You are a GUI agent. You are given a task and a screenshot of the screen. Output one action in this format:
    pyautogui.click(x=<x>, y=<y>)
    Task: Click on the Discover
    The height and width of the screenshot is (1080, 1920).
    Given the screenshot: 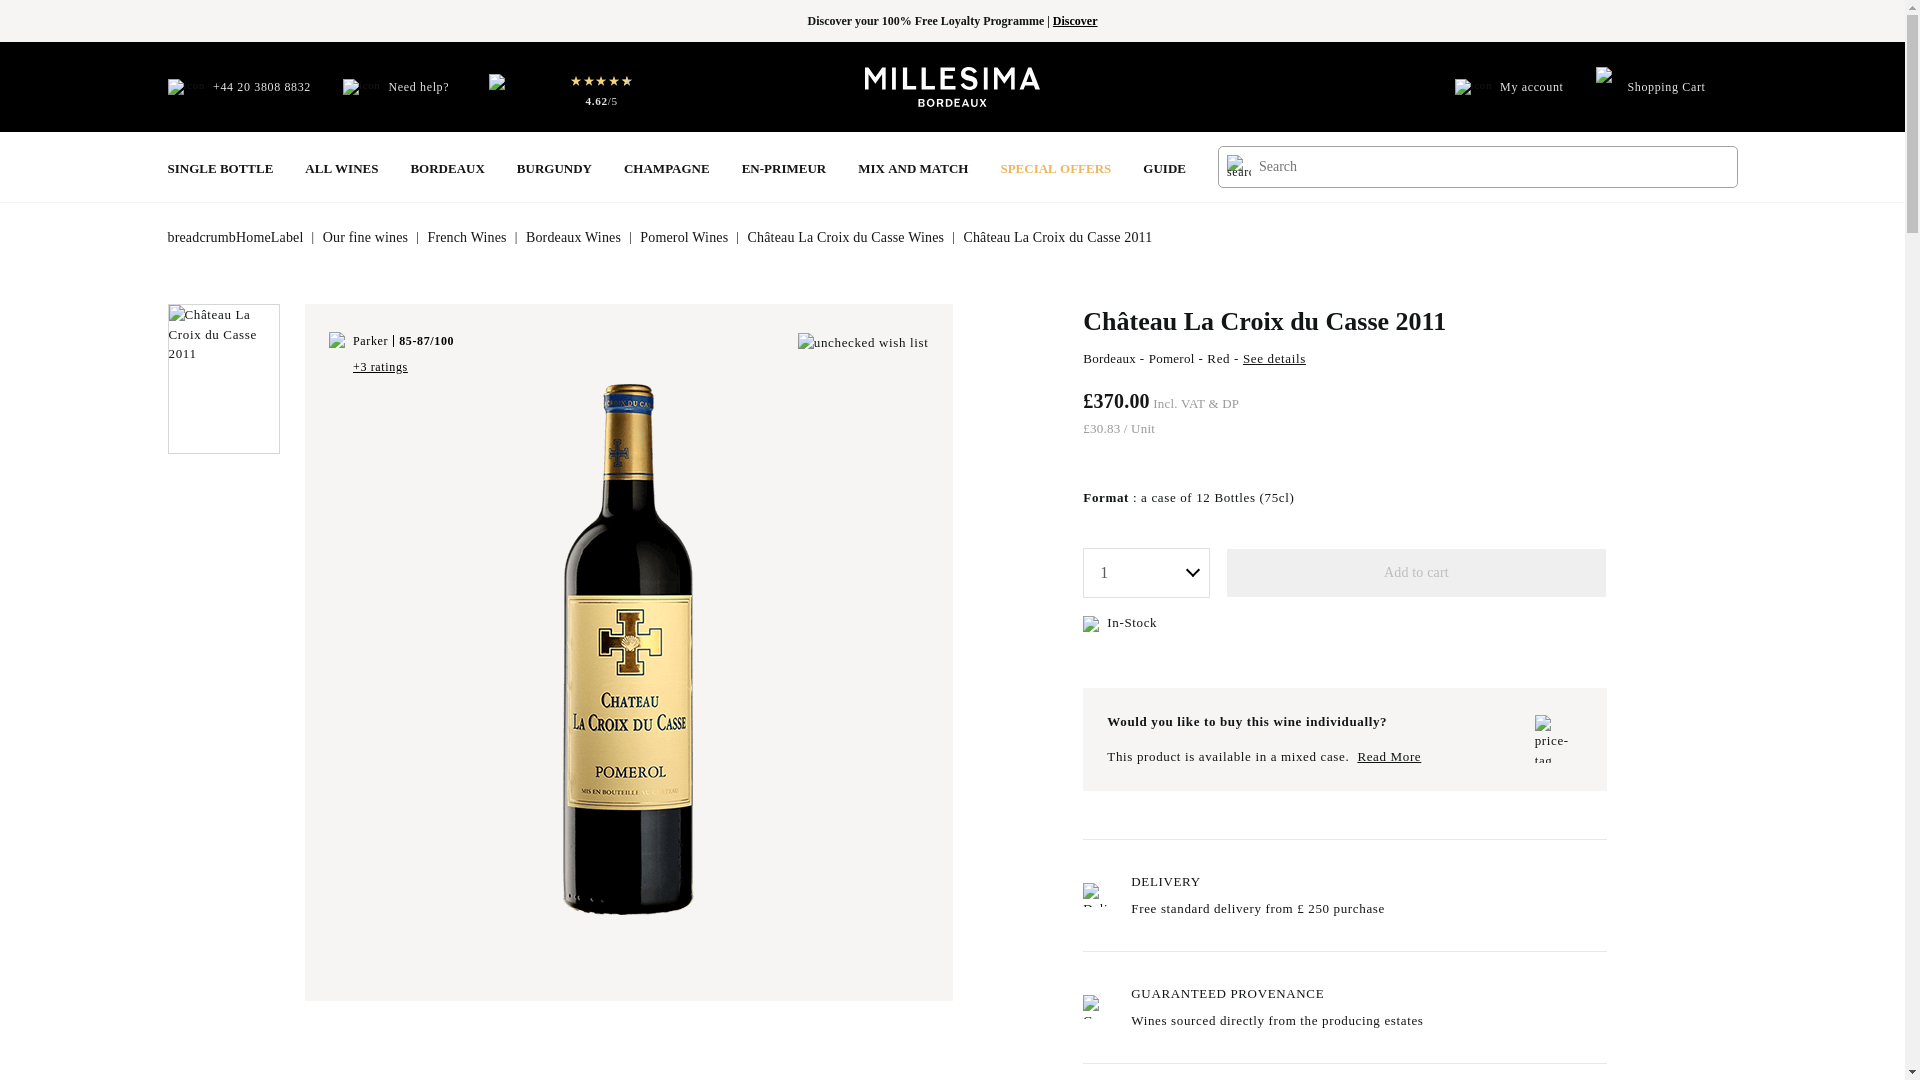 What is the action you would take?
    pyautogui.click(x=1075, y=21)
    